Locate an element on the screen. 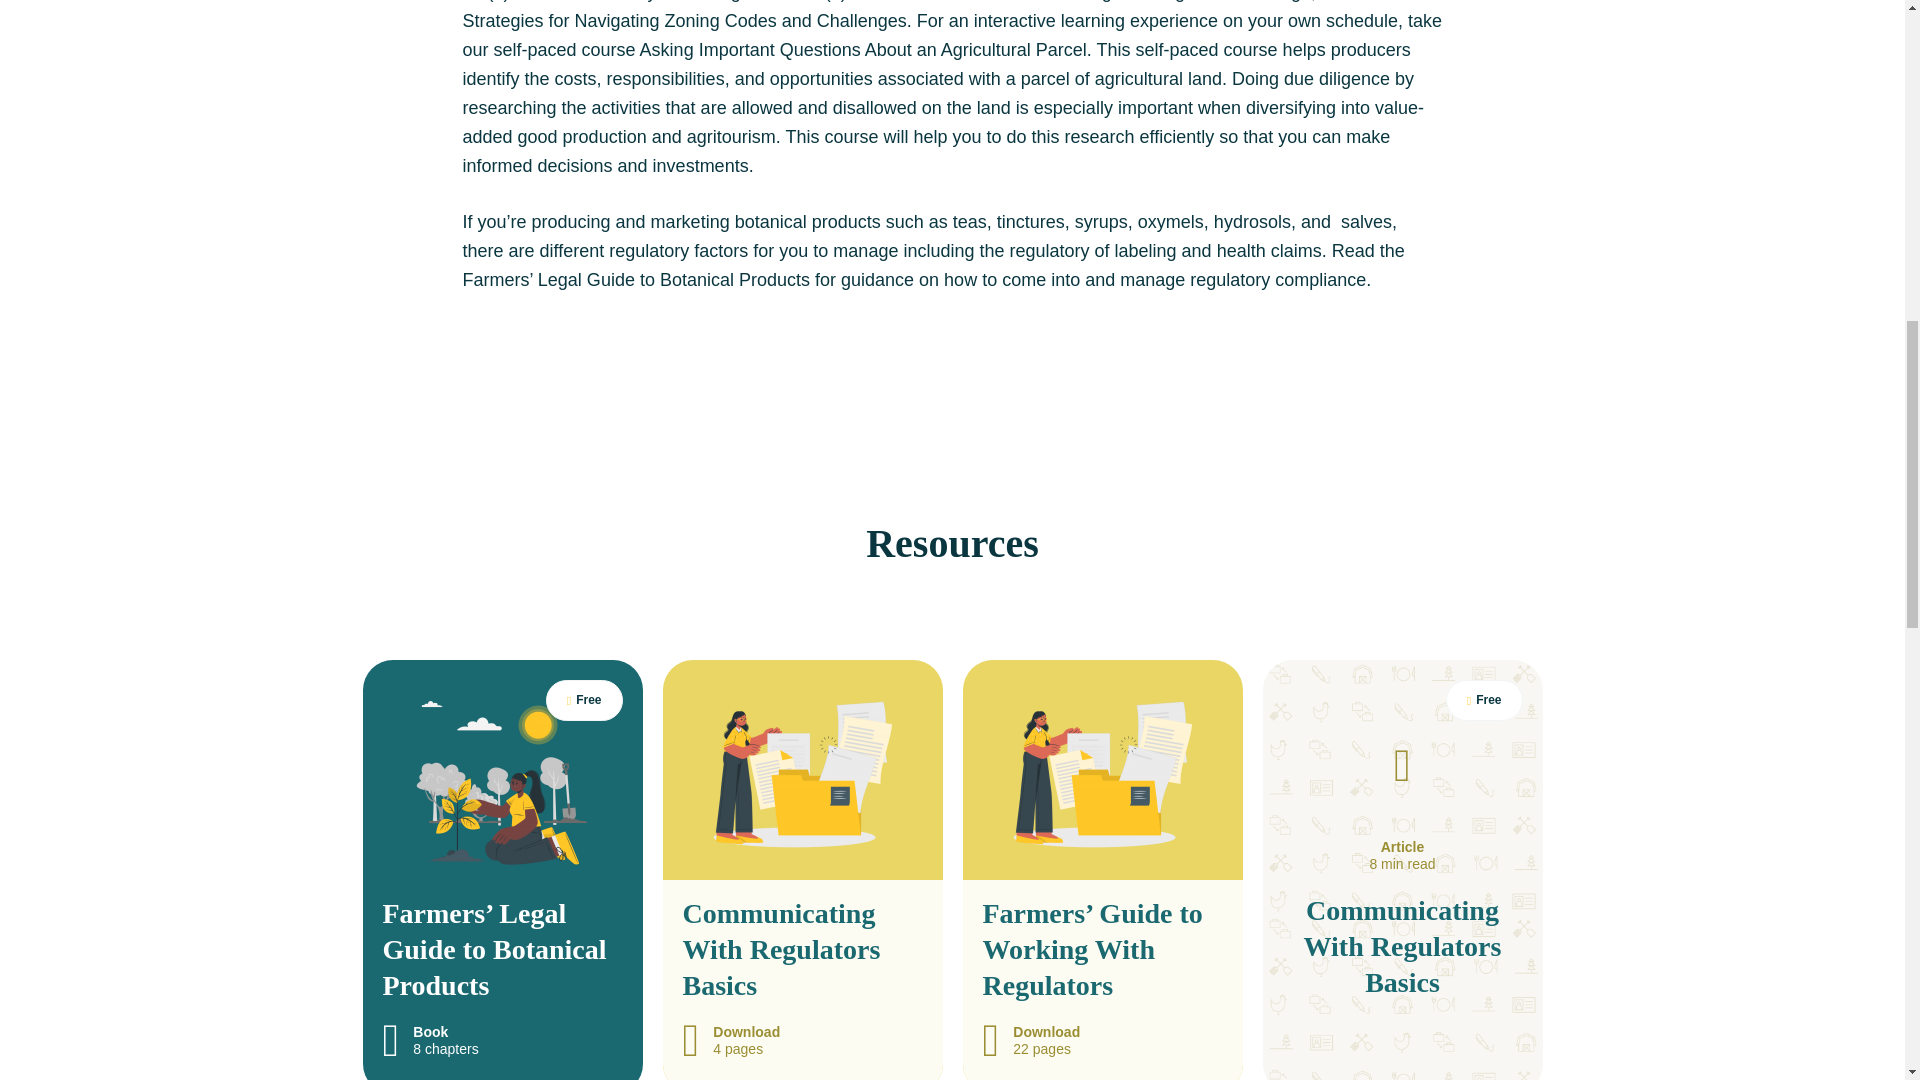  Asking Important Questions About an Agricultural Parcel is located at coordinates (862, 50).